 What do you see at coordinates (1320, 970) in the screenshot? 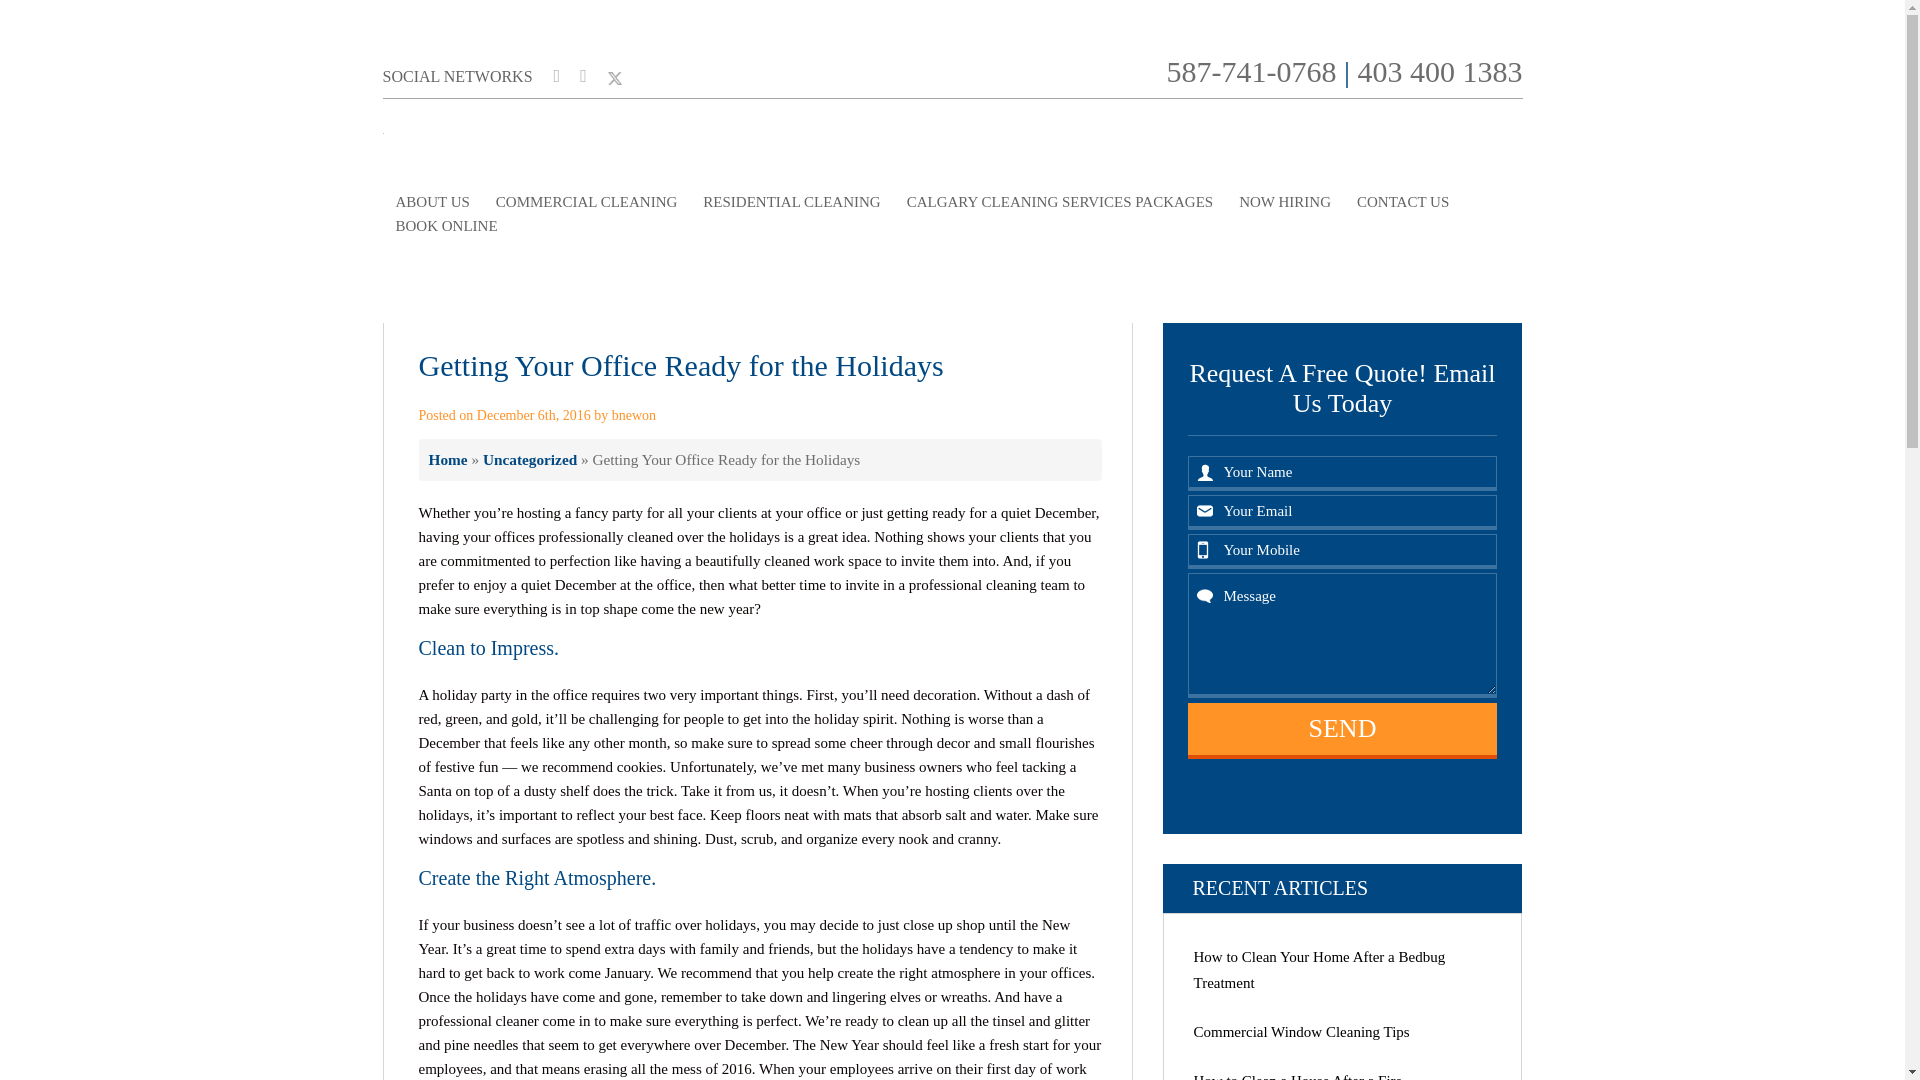
I see `How to Clean Your Home After a Bedbug Treatment` at bounding box center [1320, 970].